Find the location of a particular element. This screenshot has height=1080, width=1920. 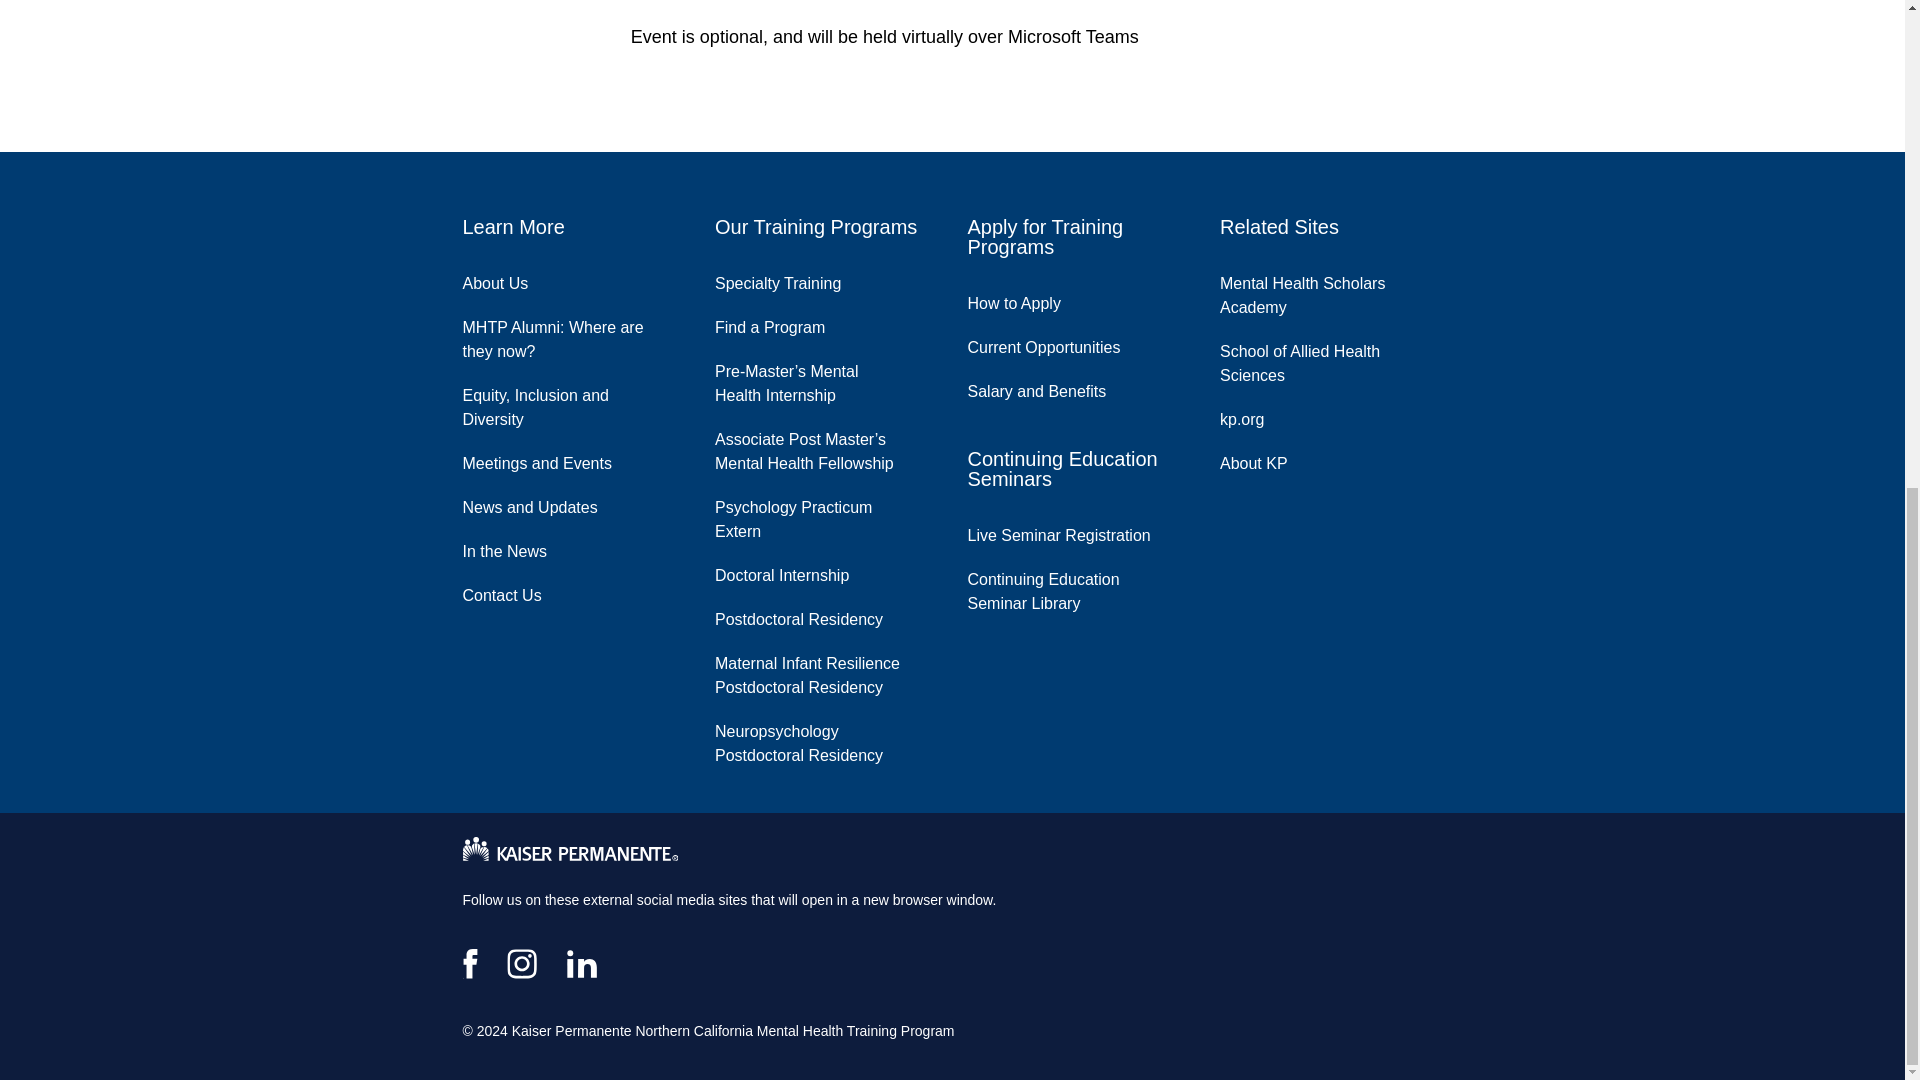

Find a Program is located at coordinates (784, 322).